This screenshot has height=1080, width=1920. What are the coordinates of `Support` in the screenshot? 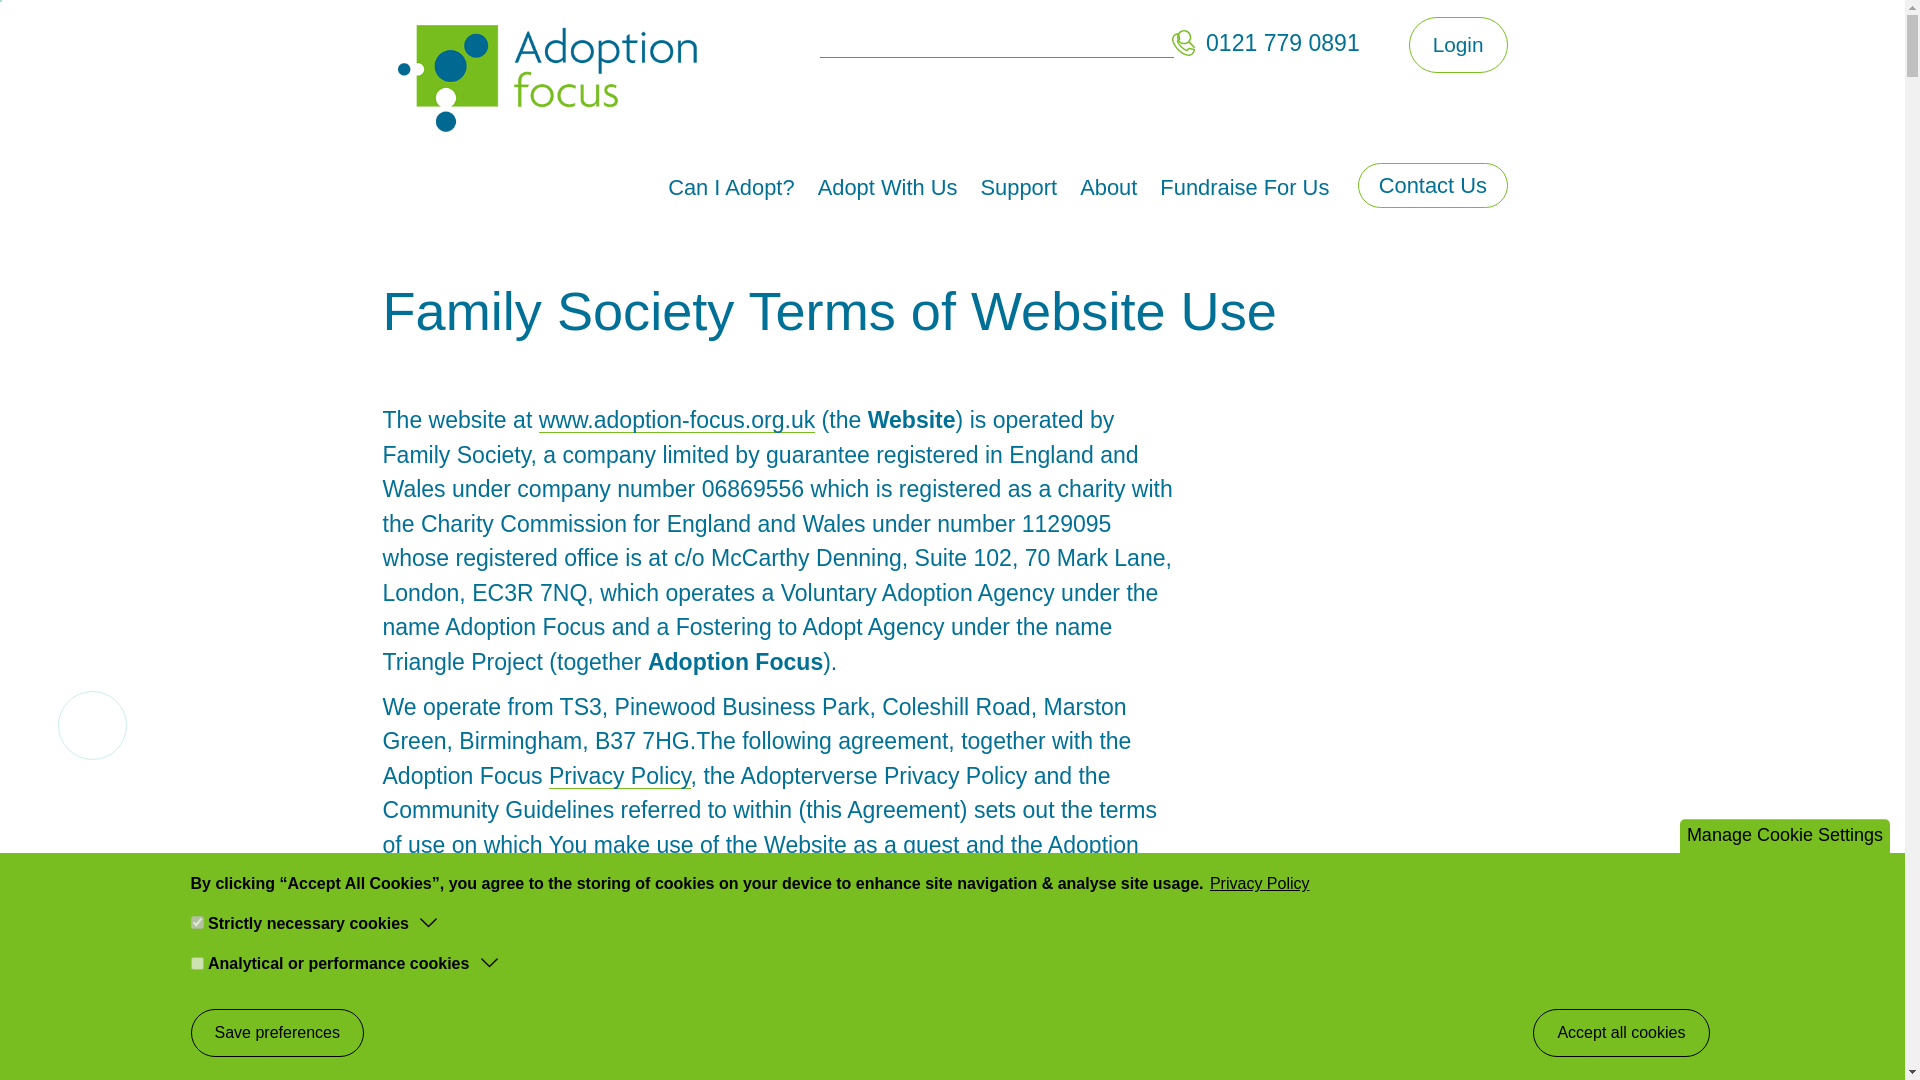 It's located at (1006, 188).